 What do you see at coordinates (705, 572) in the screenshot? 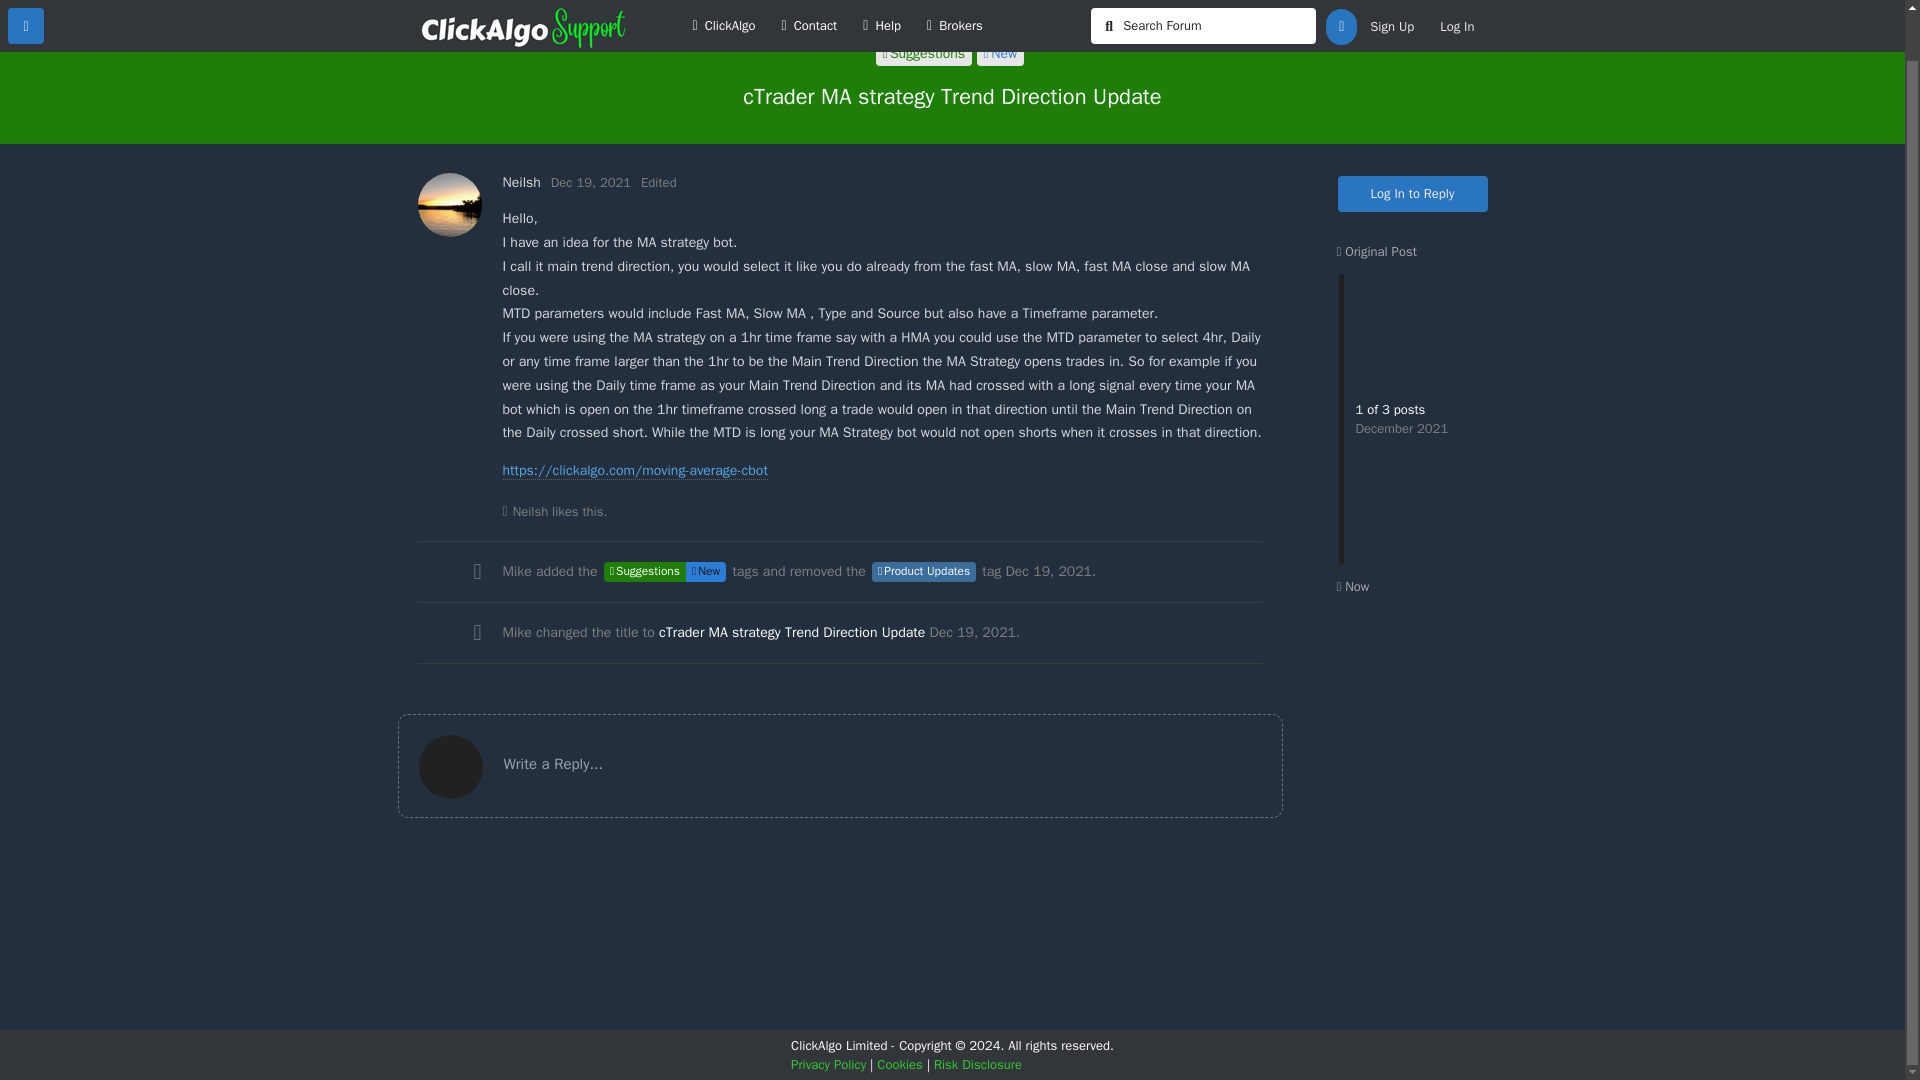
I see `New` at bounding box center [705, 572].